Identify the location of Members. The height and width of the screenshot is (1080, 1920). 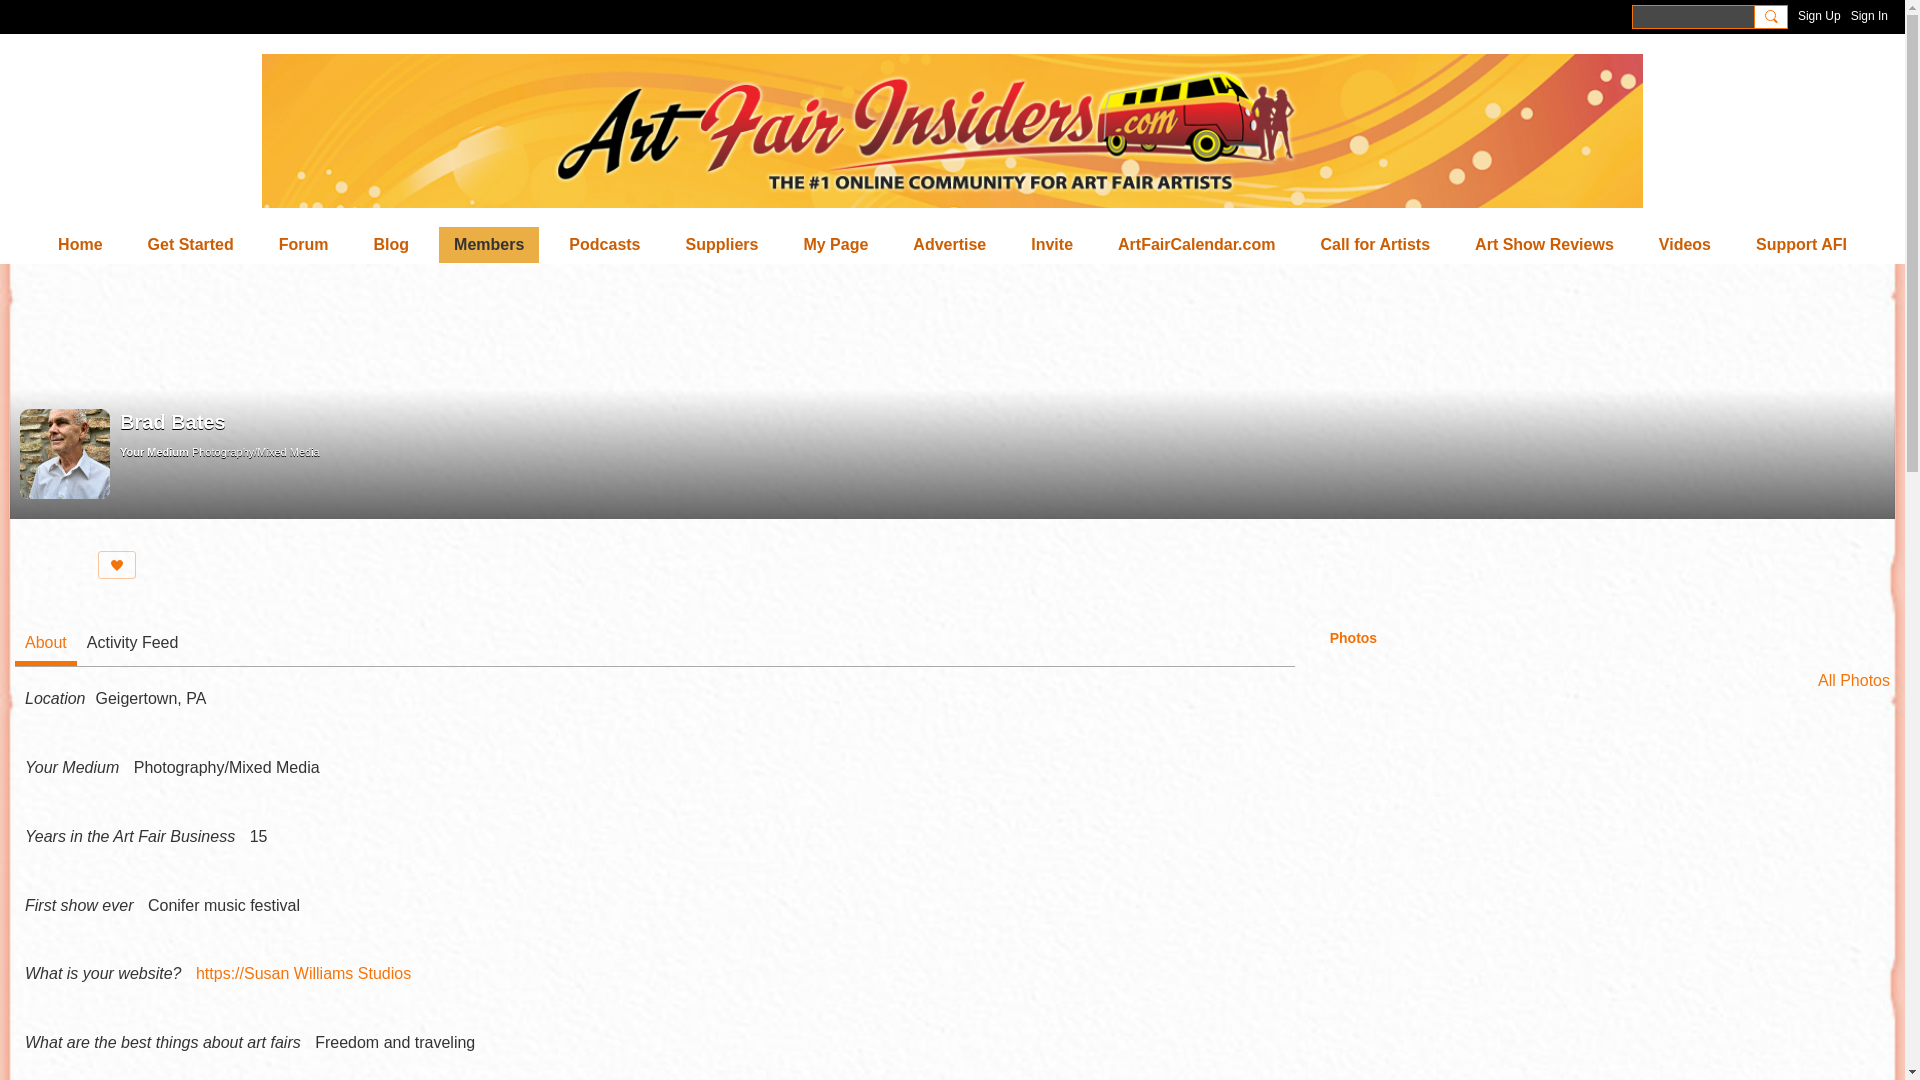
(489, 244).